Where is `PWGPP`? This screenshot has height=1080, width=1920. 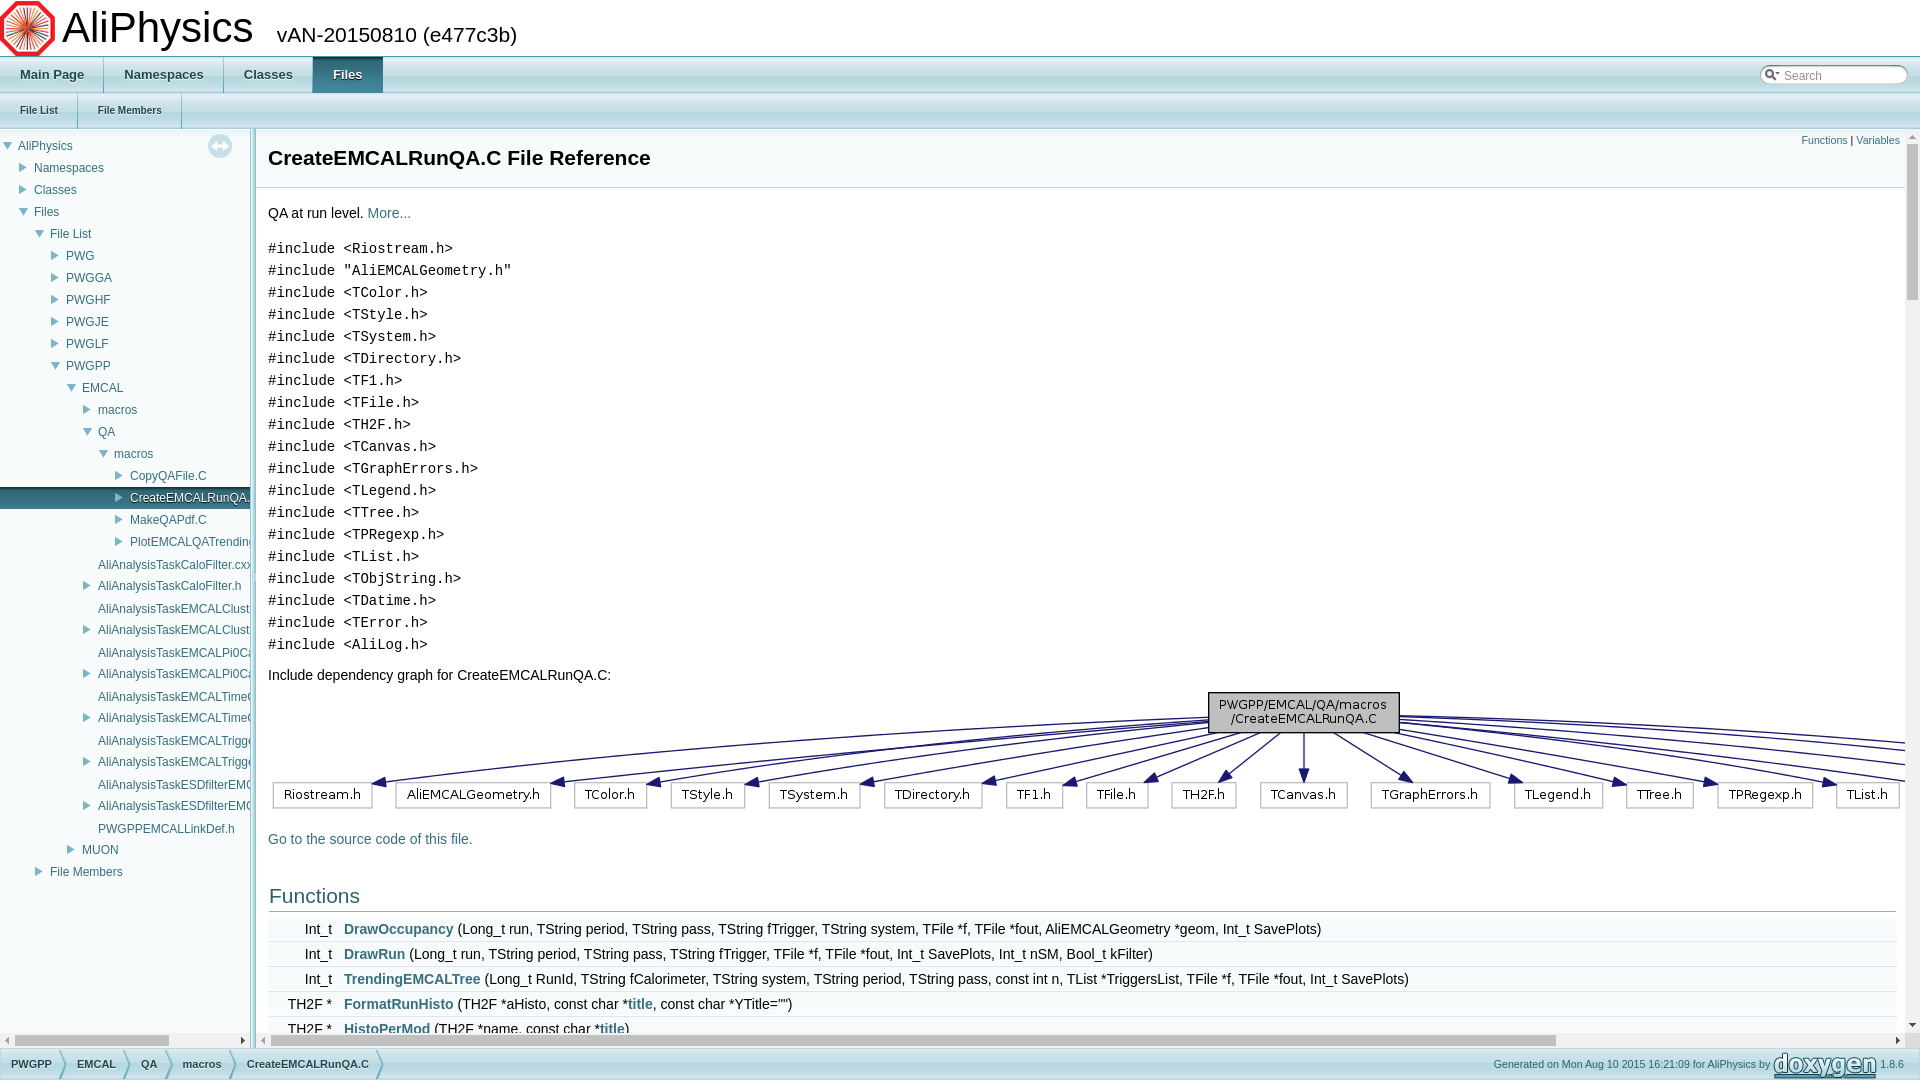 PWGPP is located at coordinates (88, 366).